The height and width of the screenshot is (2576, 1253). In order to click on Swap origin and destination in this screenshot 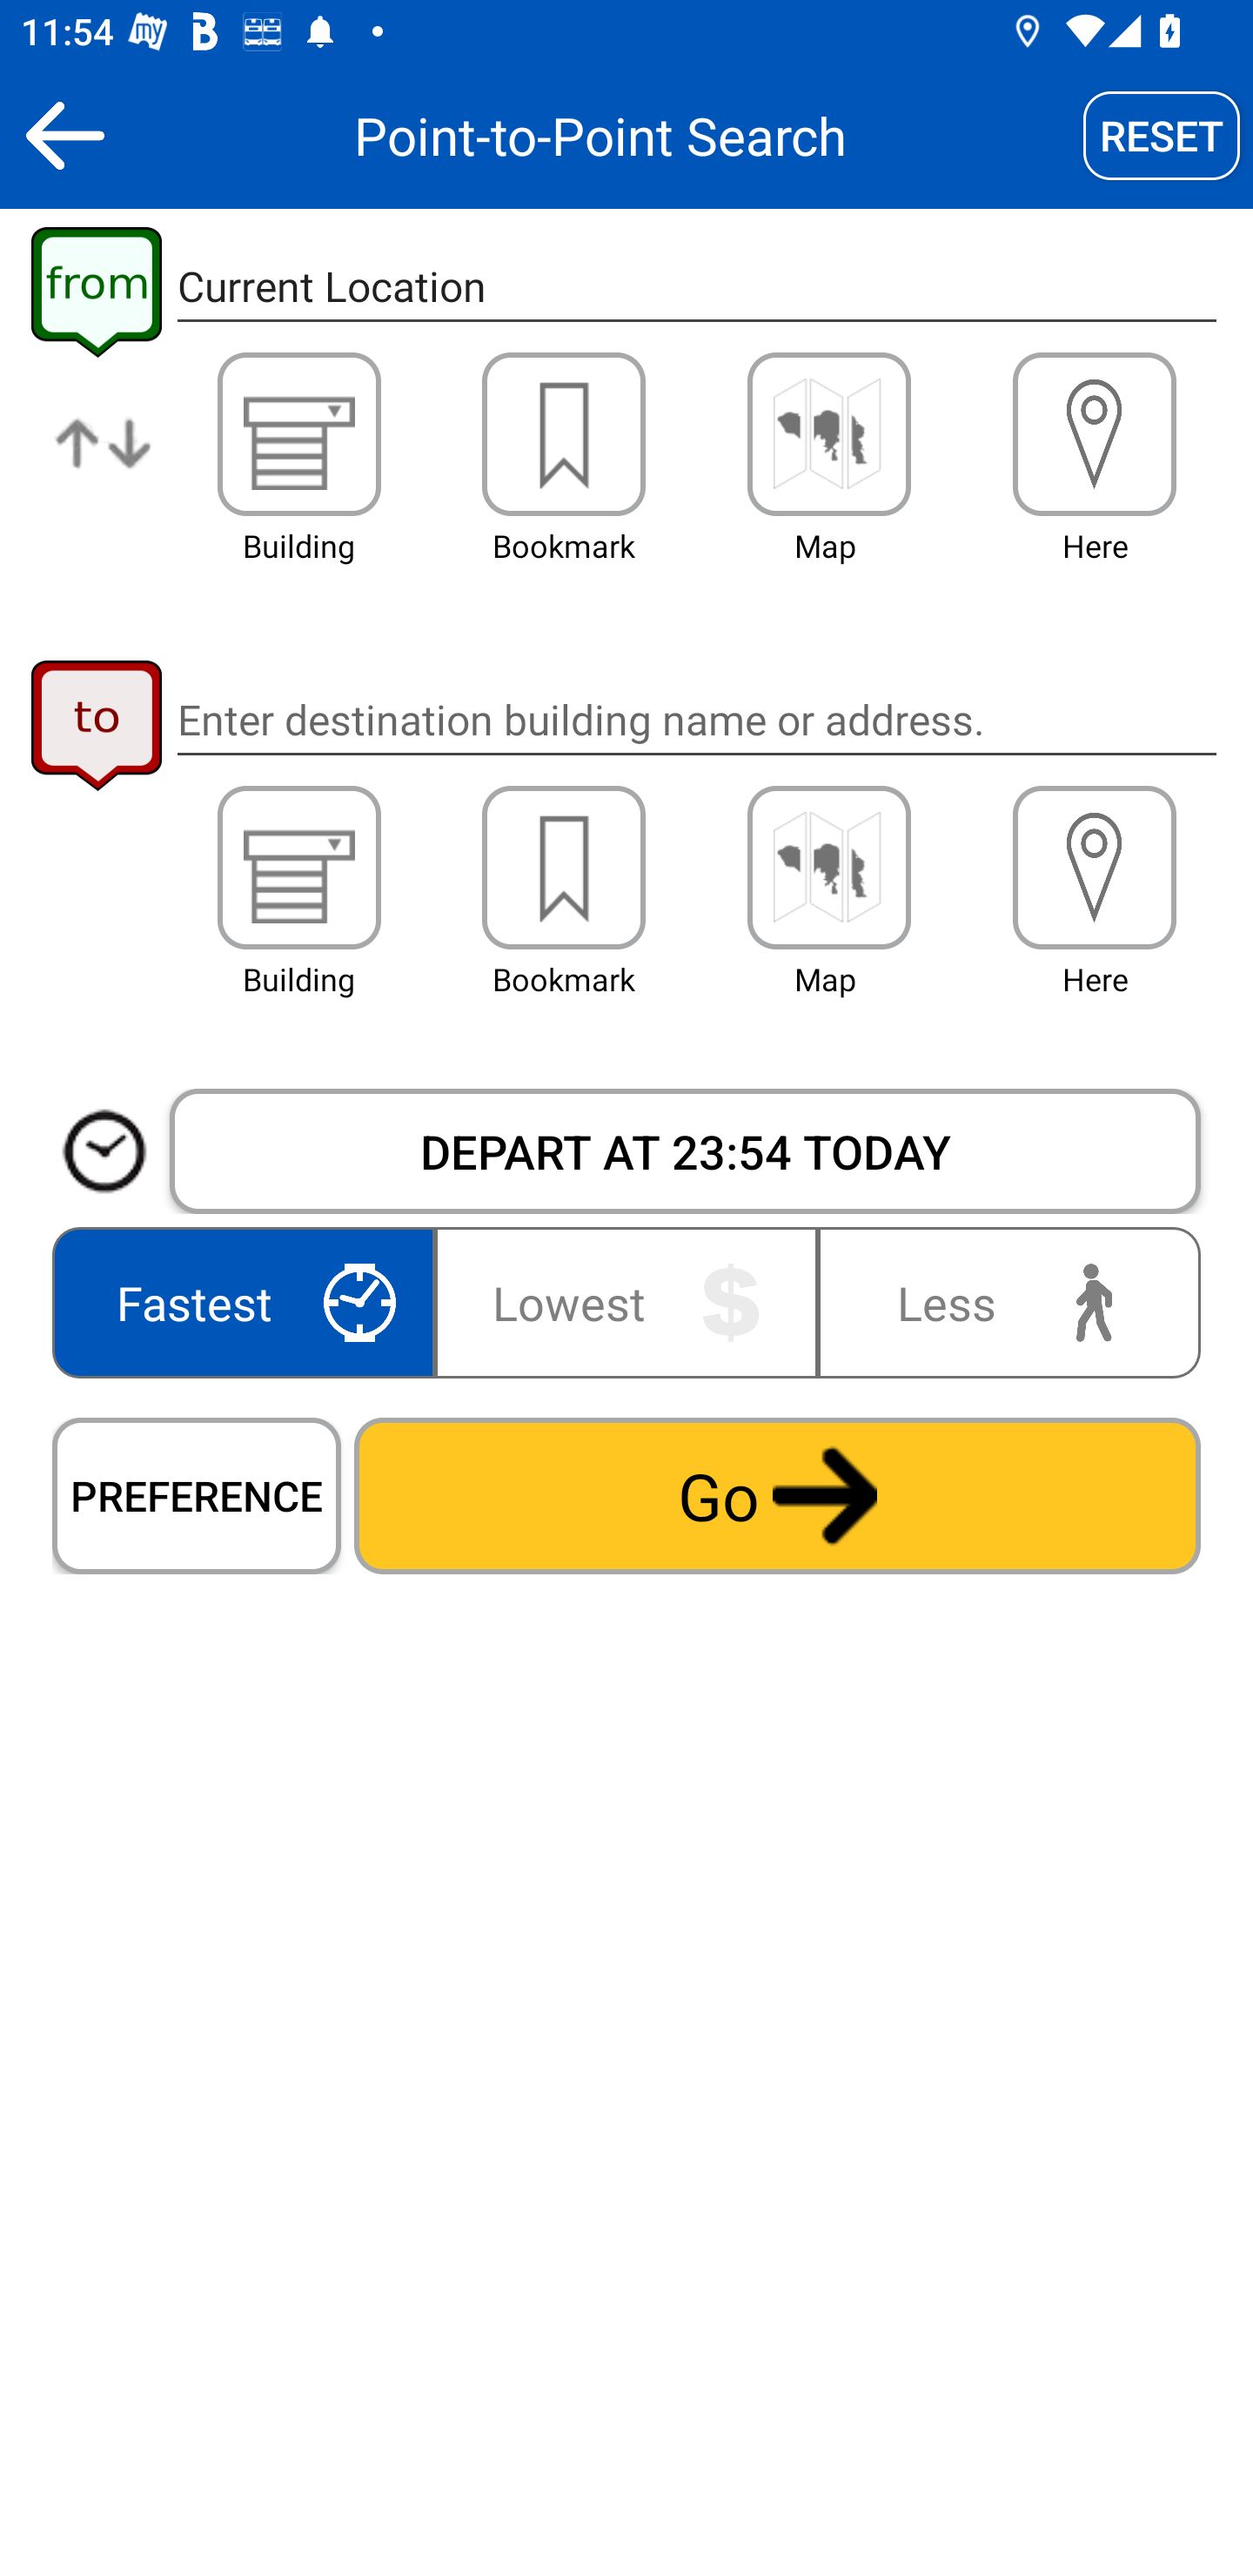, I will do `click(104, 466)`.